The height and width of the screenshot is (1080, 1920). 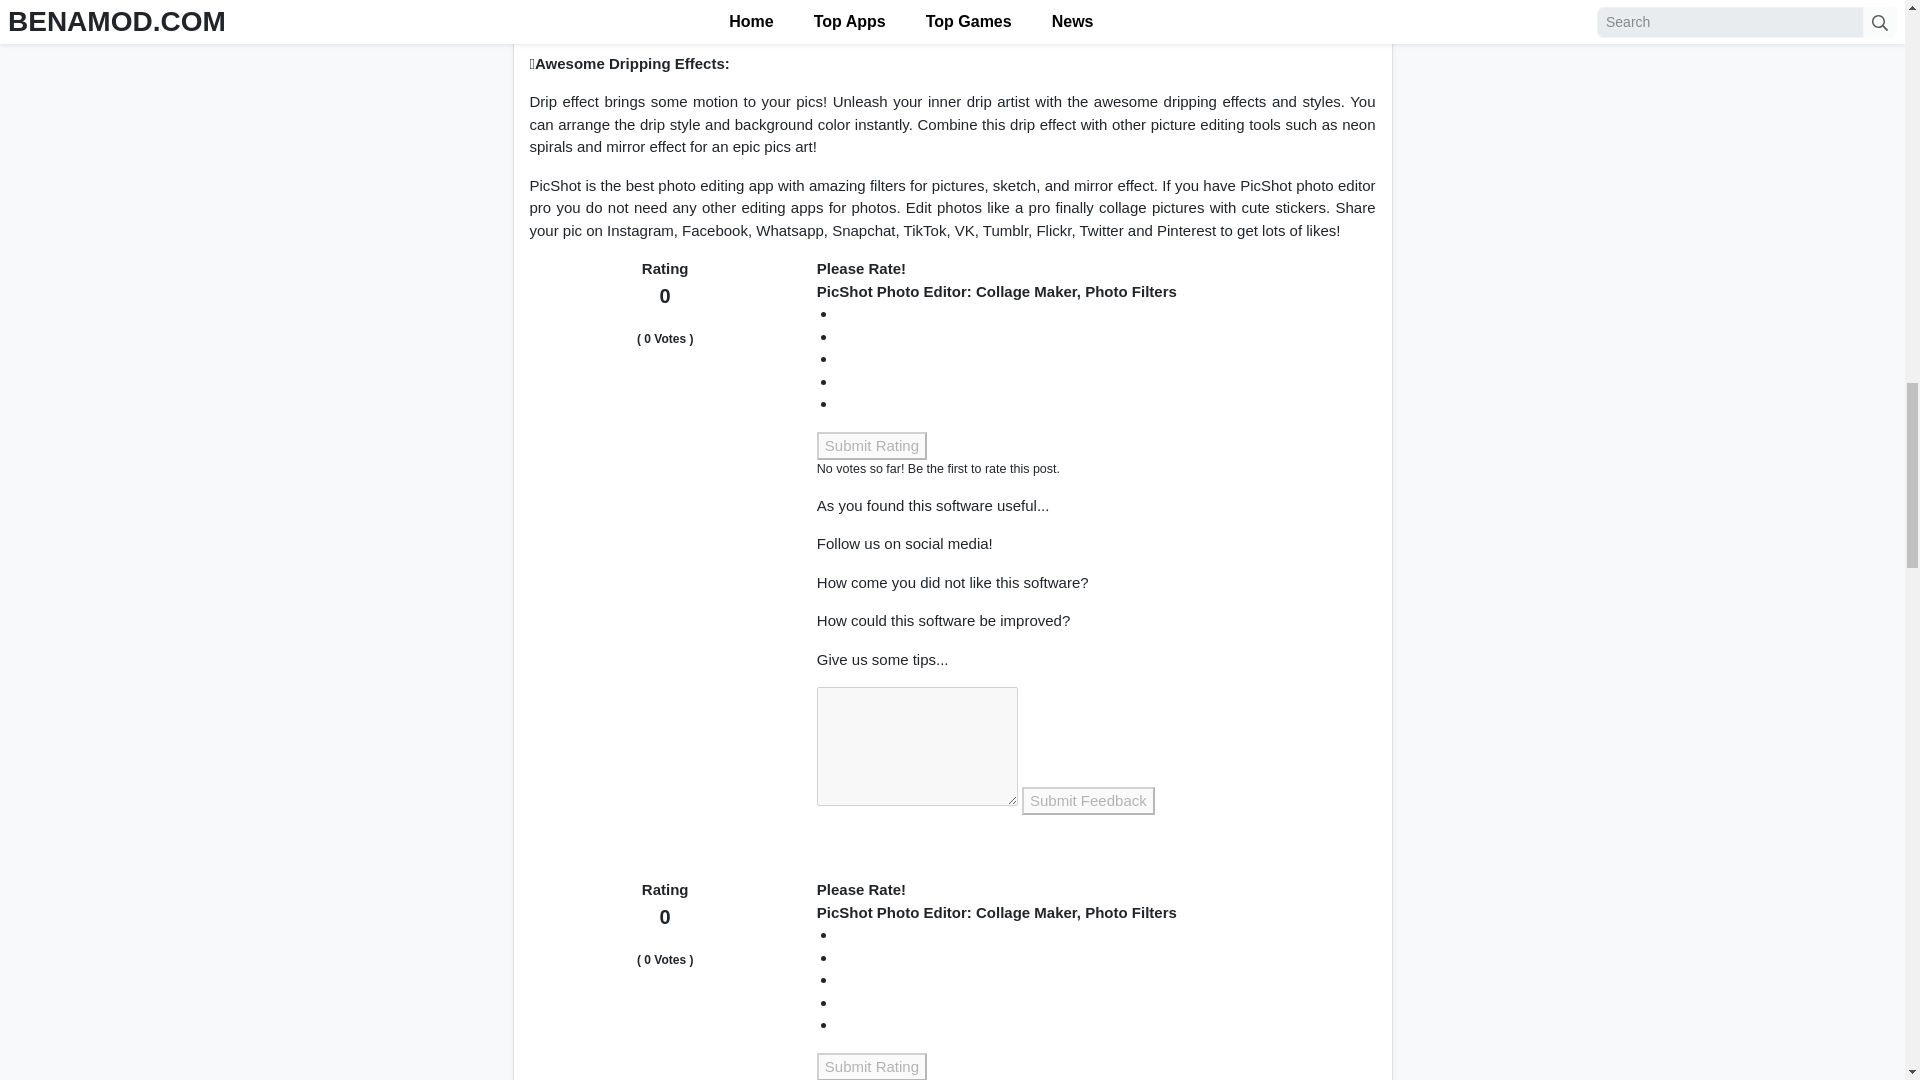 I want to click on Submit Rating, so click(x=872, y=446).